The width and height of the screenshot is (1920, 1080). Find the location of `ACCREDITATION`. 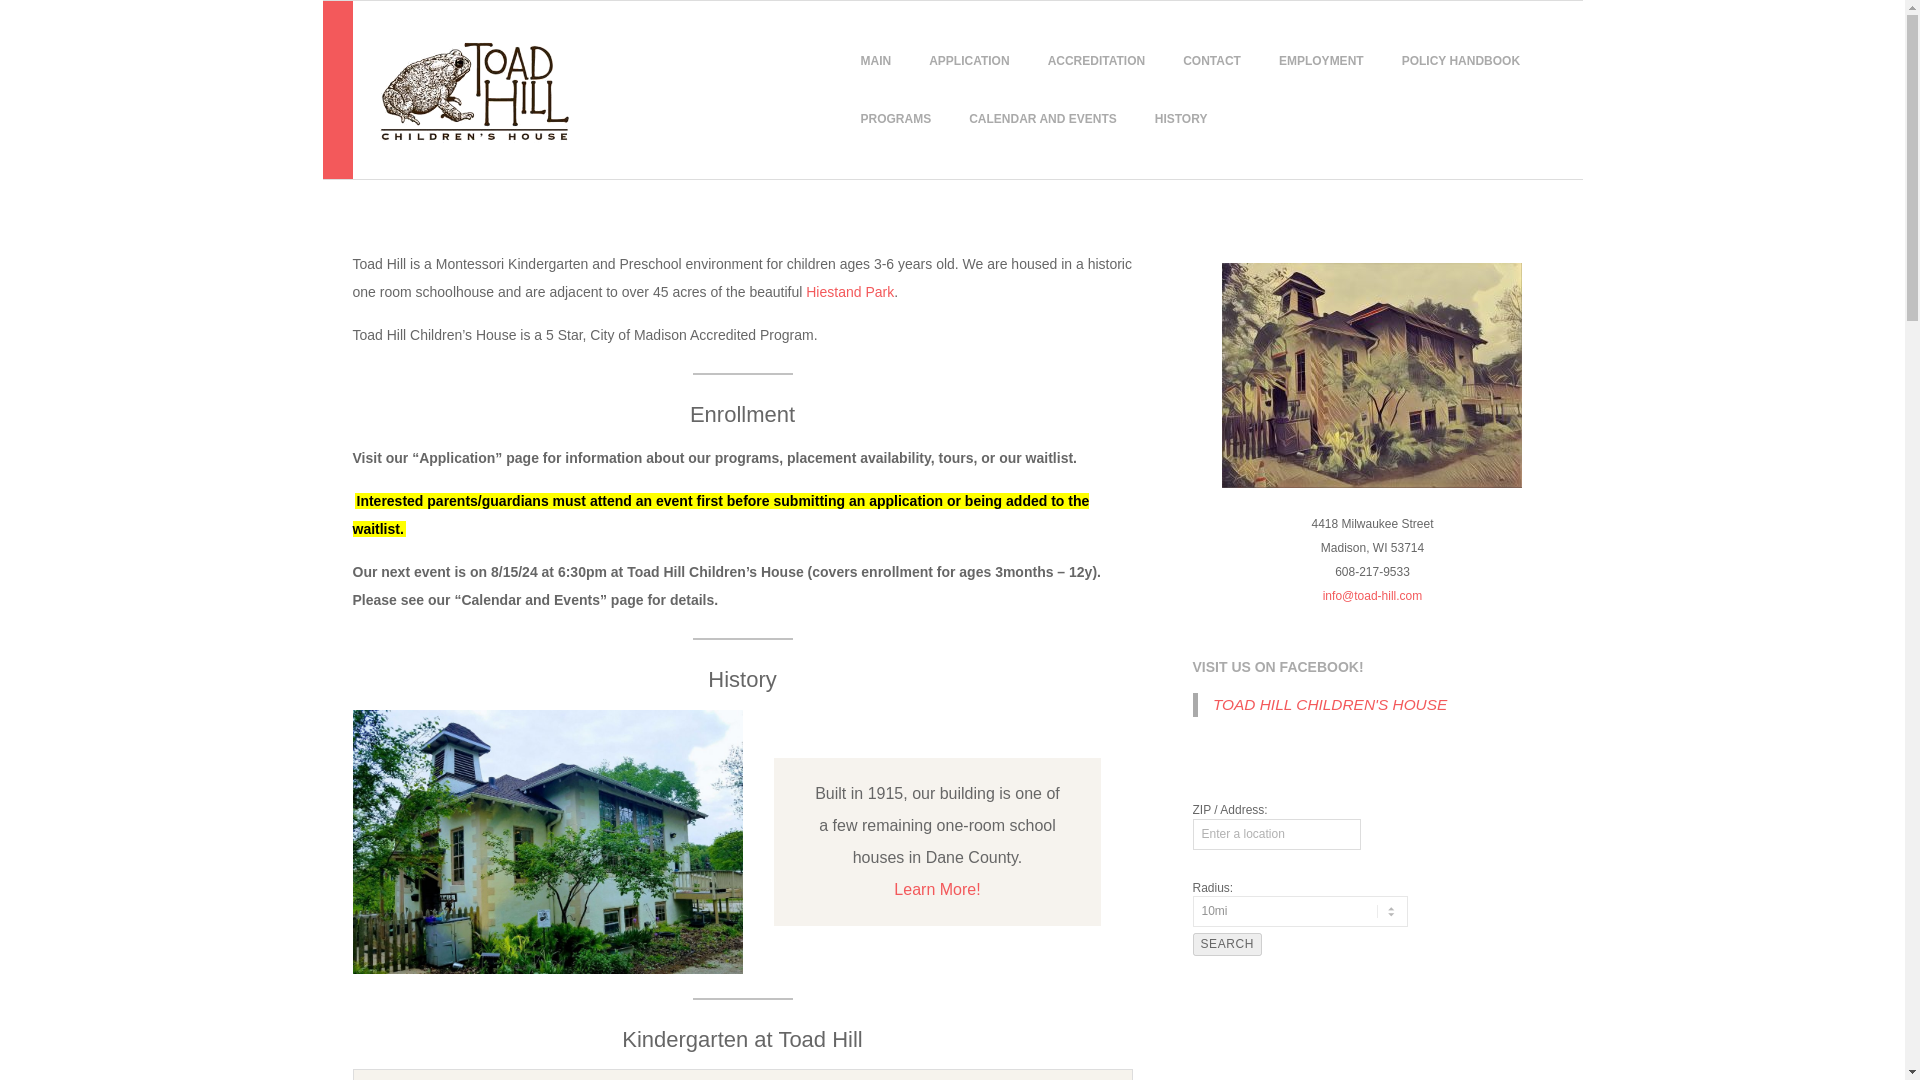

ACCREDITATION is located at coordinates (1096, 60).